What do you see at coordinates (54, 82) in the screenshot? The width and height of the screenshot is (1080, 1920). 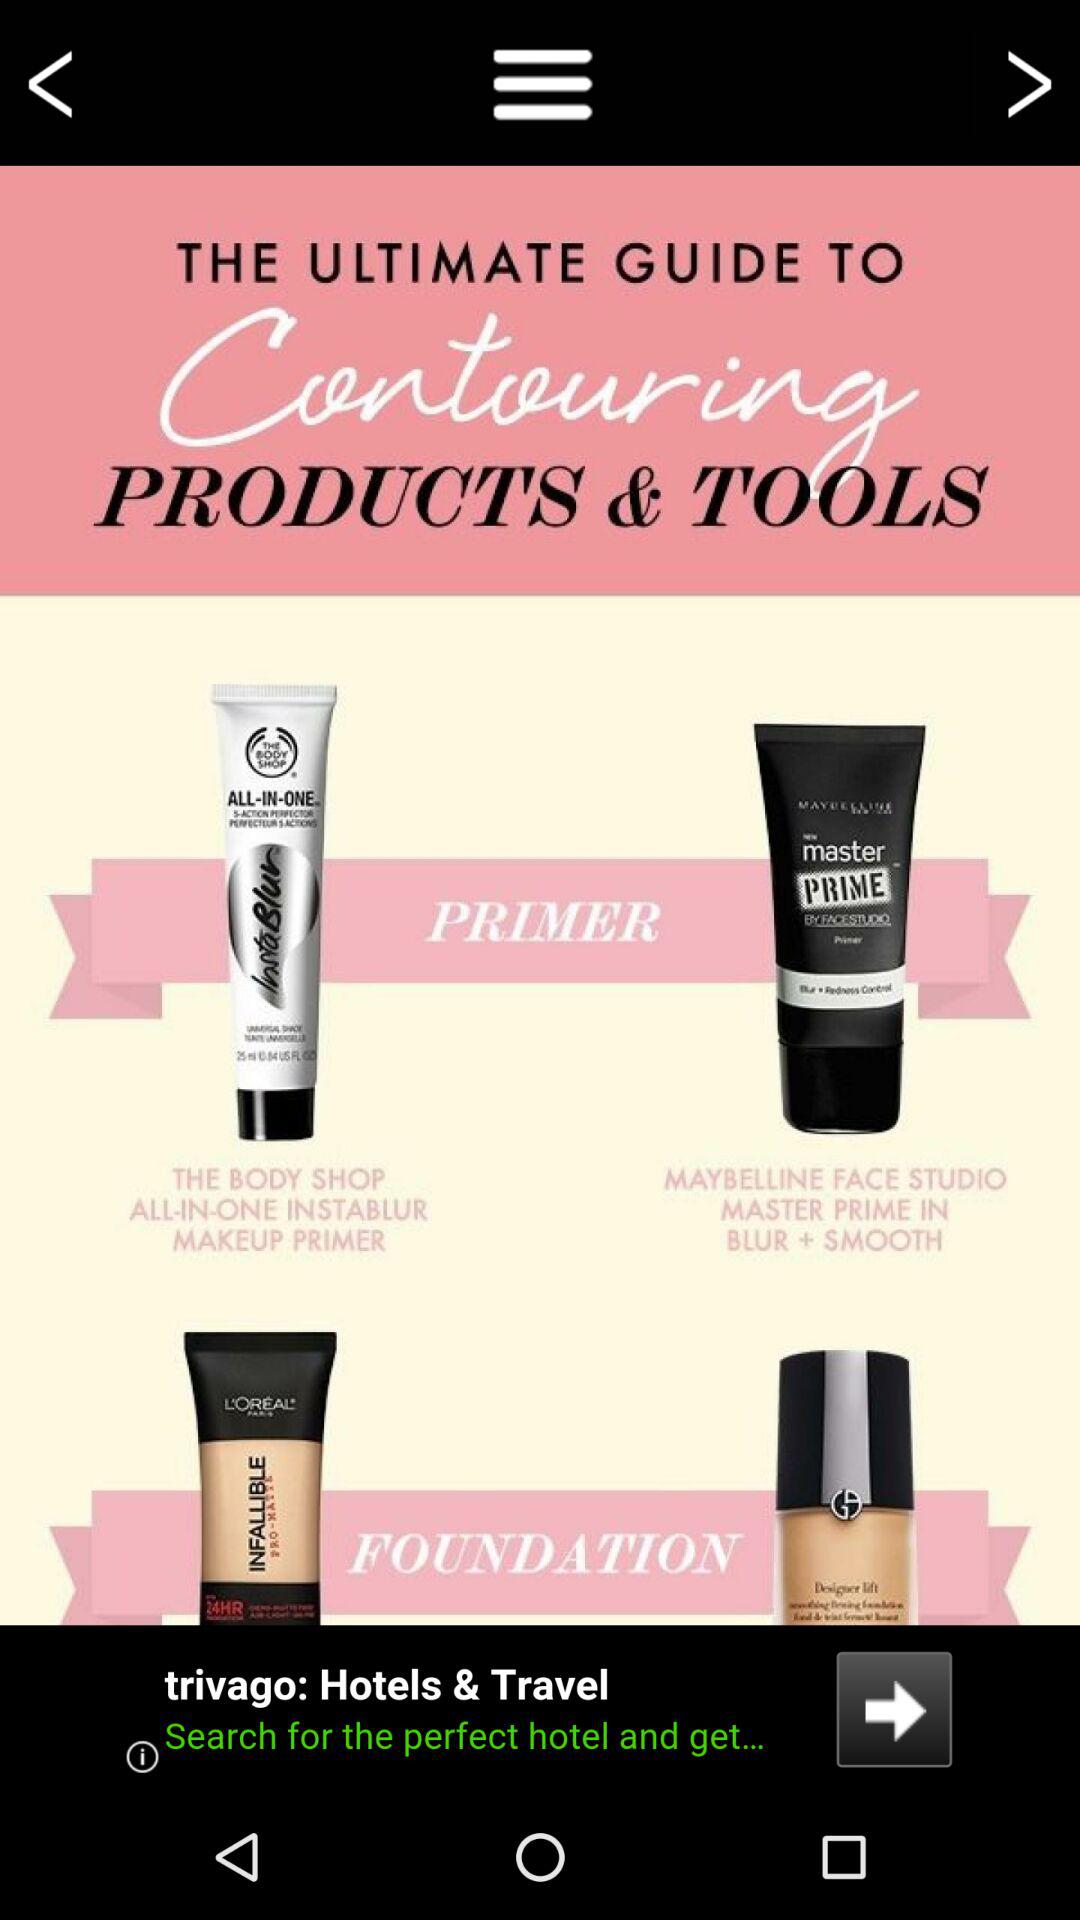 I see `go to previous page` at bounding box center [54, 82].